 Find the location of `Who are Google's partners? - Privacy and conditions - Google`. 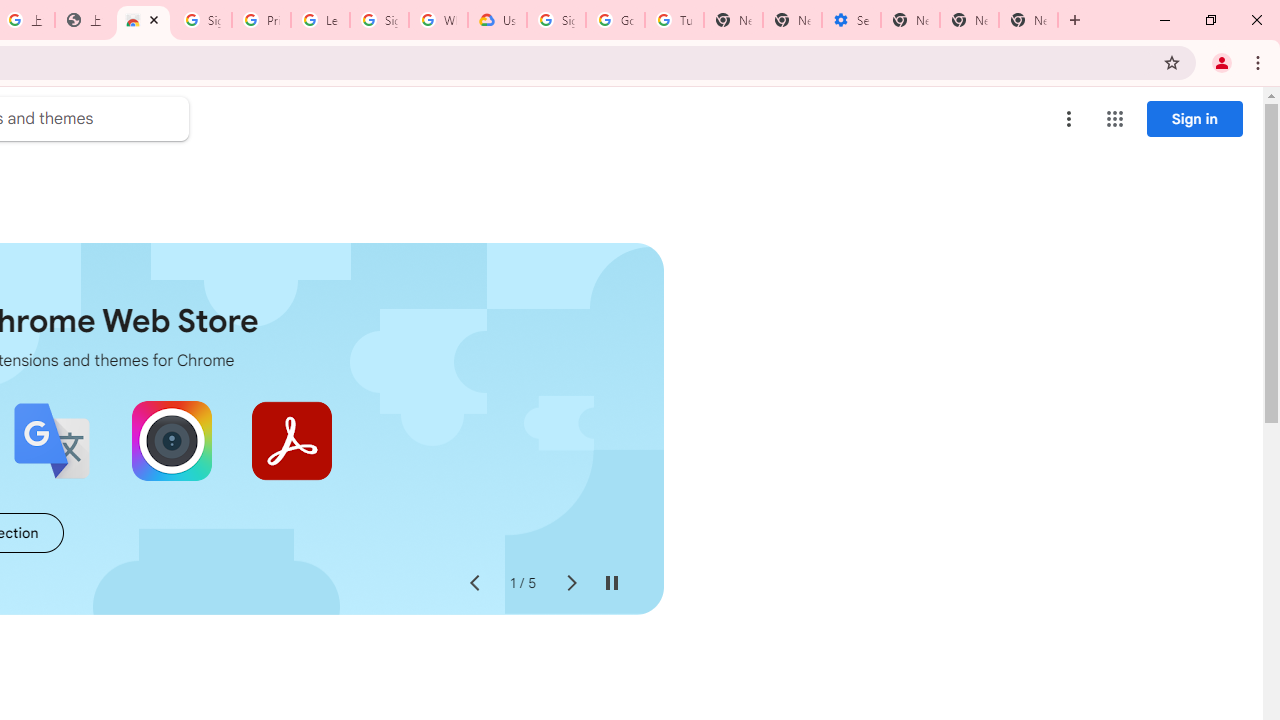

Who are Google's partners? - Privacy and conditions - Google is located at coordinates (438, 20).